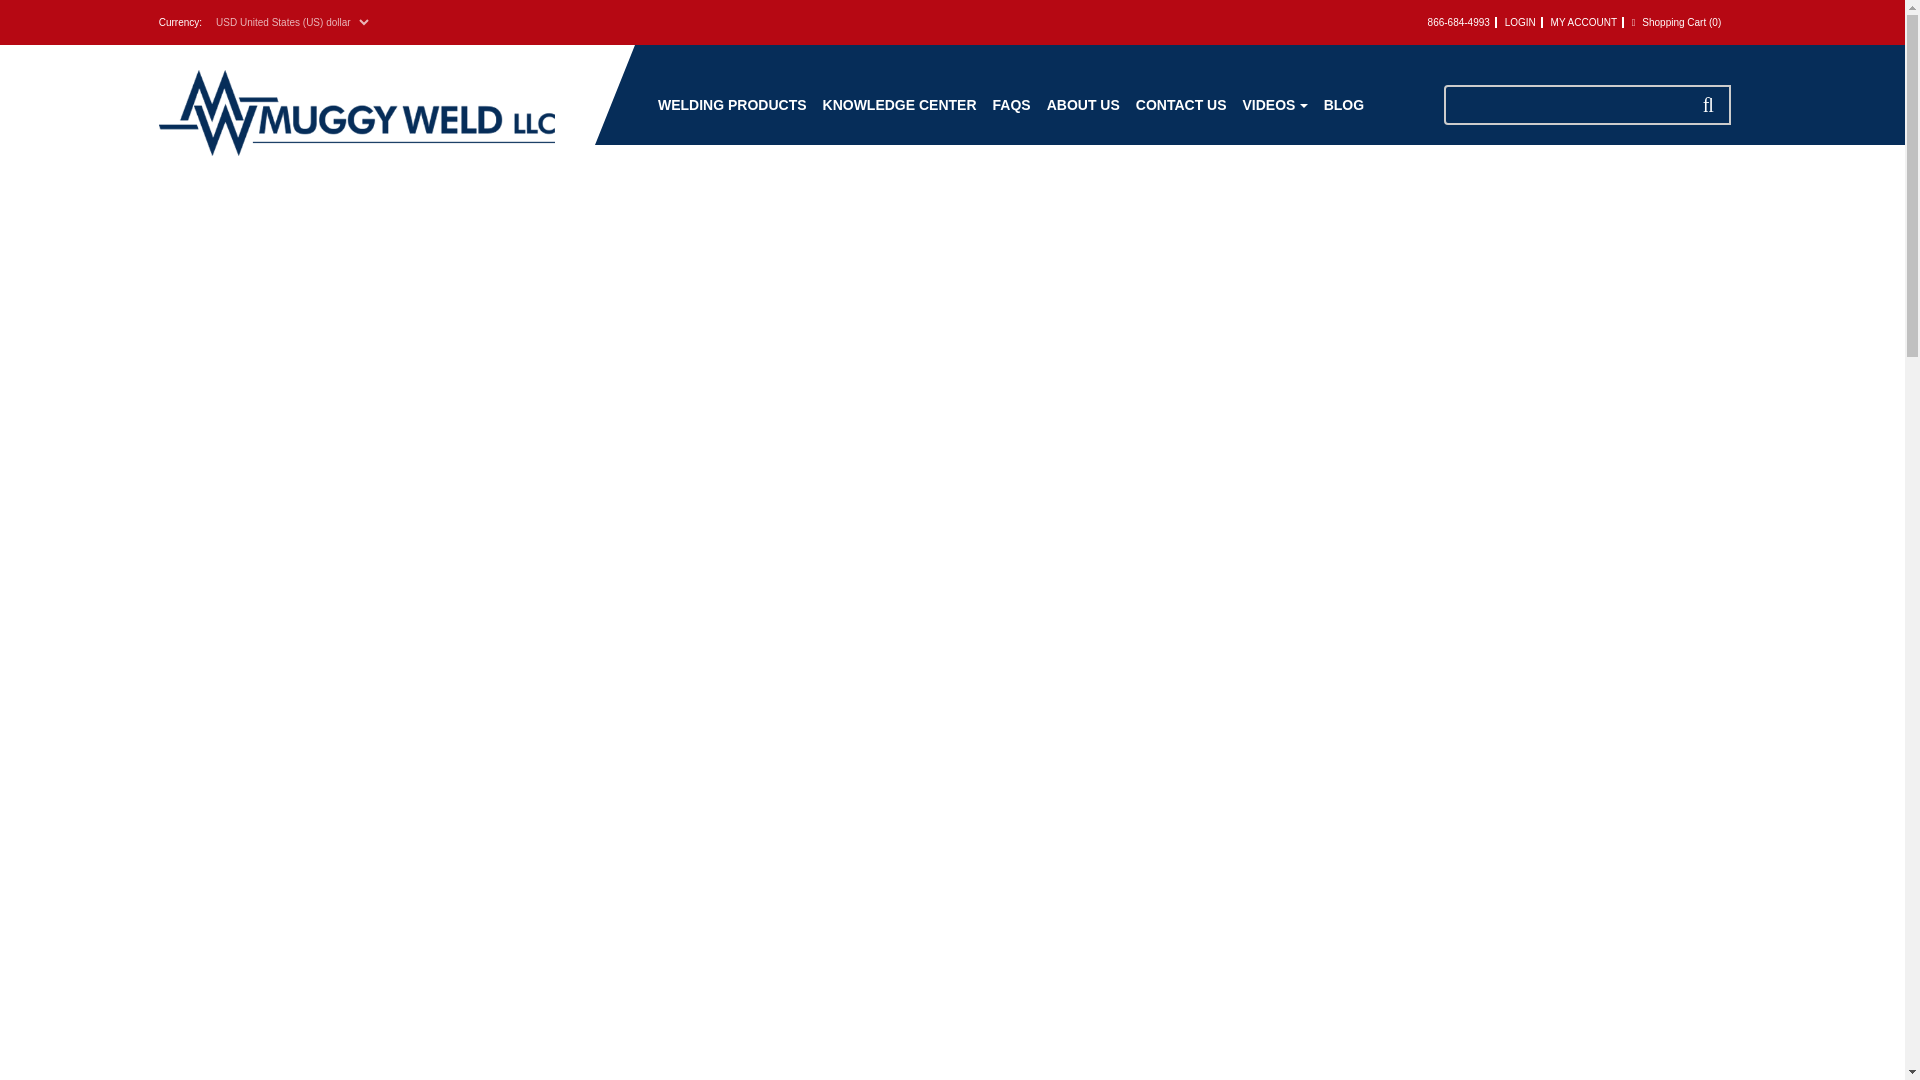 The width and height of the screenshot is (1920, 1080). Describe the element at coordinates (1181, 120) in the screenshot. I see `CONTACT US` at that location.